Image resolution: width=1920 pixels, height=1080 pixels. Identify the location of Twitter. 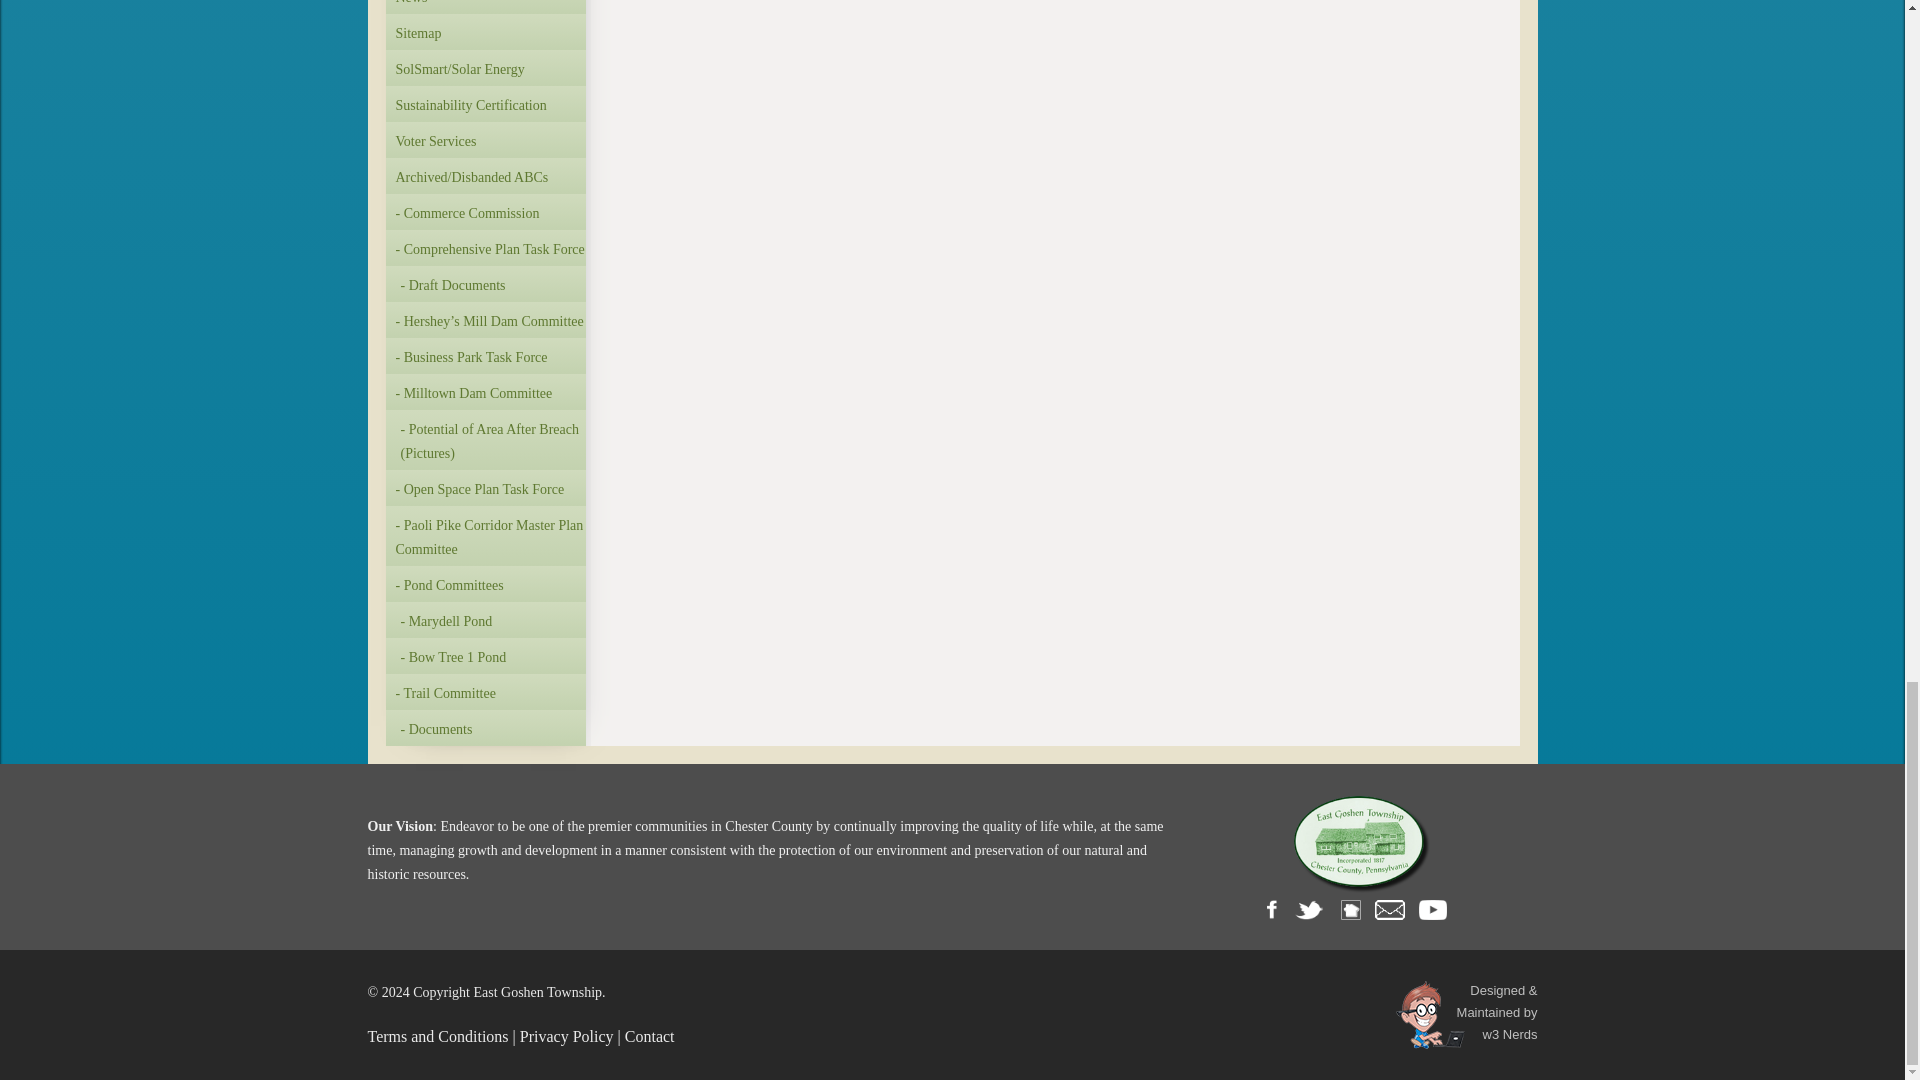
(1314, 906).